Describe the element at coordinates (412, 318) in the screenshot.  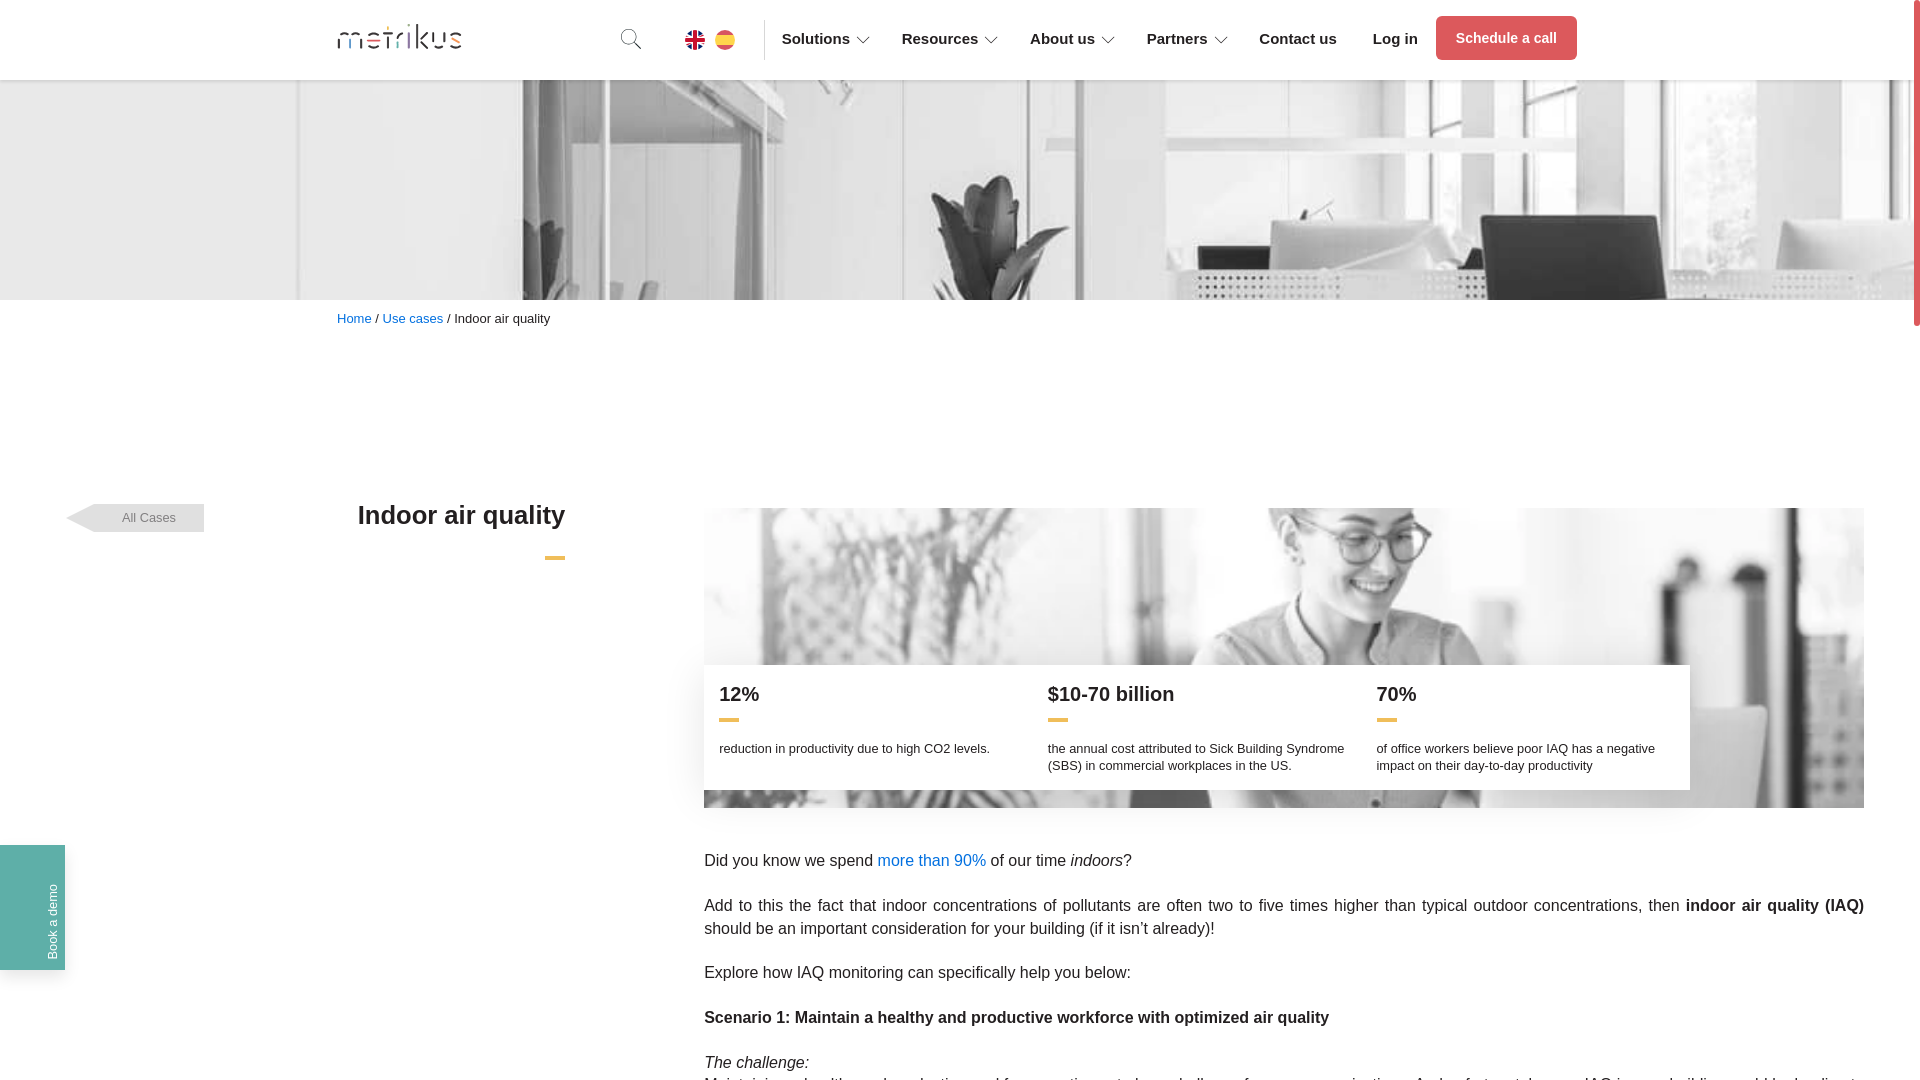
I see `Use cases` at that location.